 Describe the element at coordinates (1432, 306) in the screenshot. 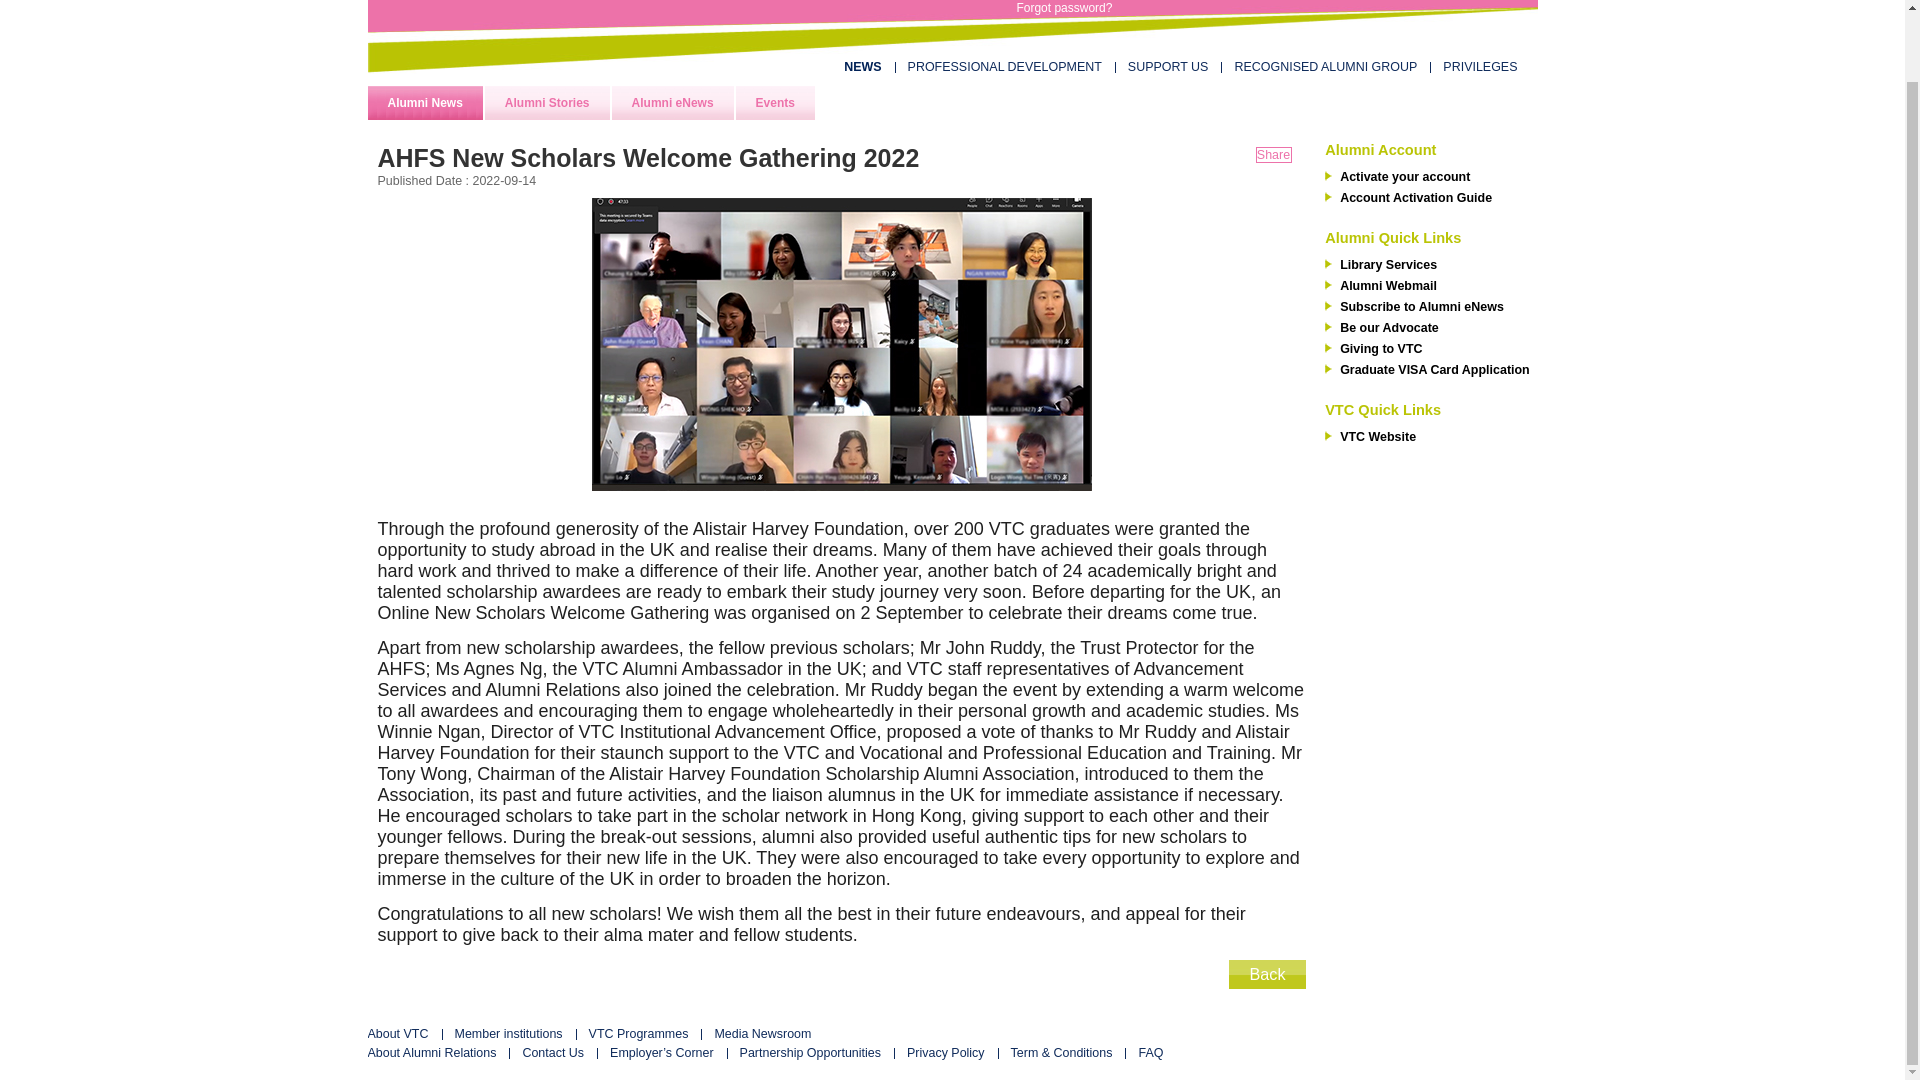

I see `Subscribe to Alumni eNews` at that location.